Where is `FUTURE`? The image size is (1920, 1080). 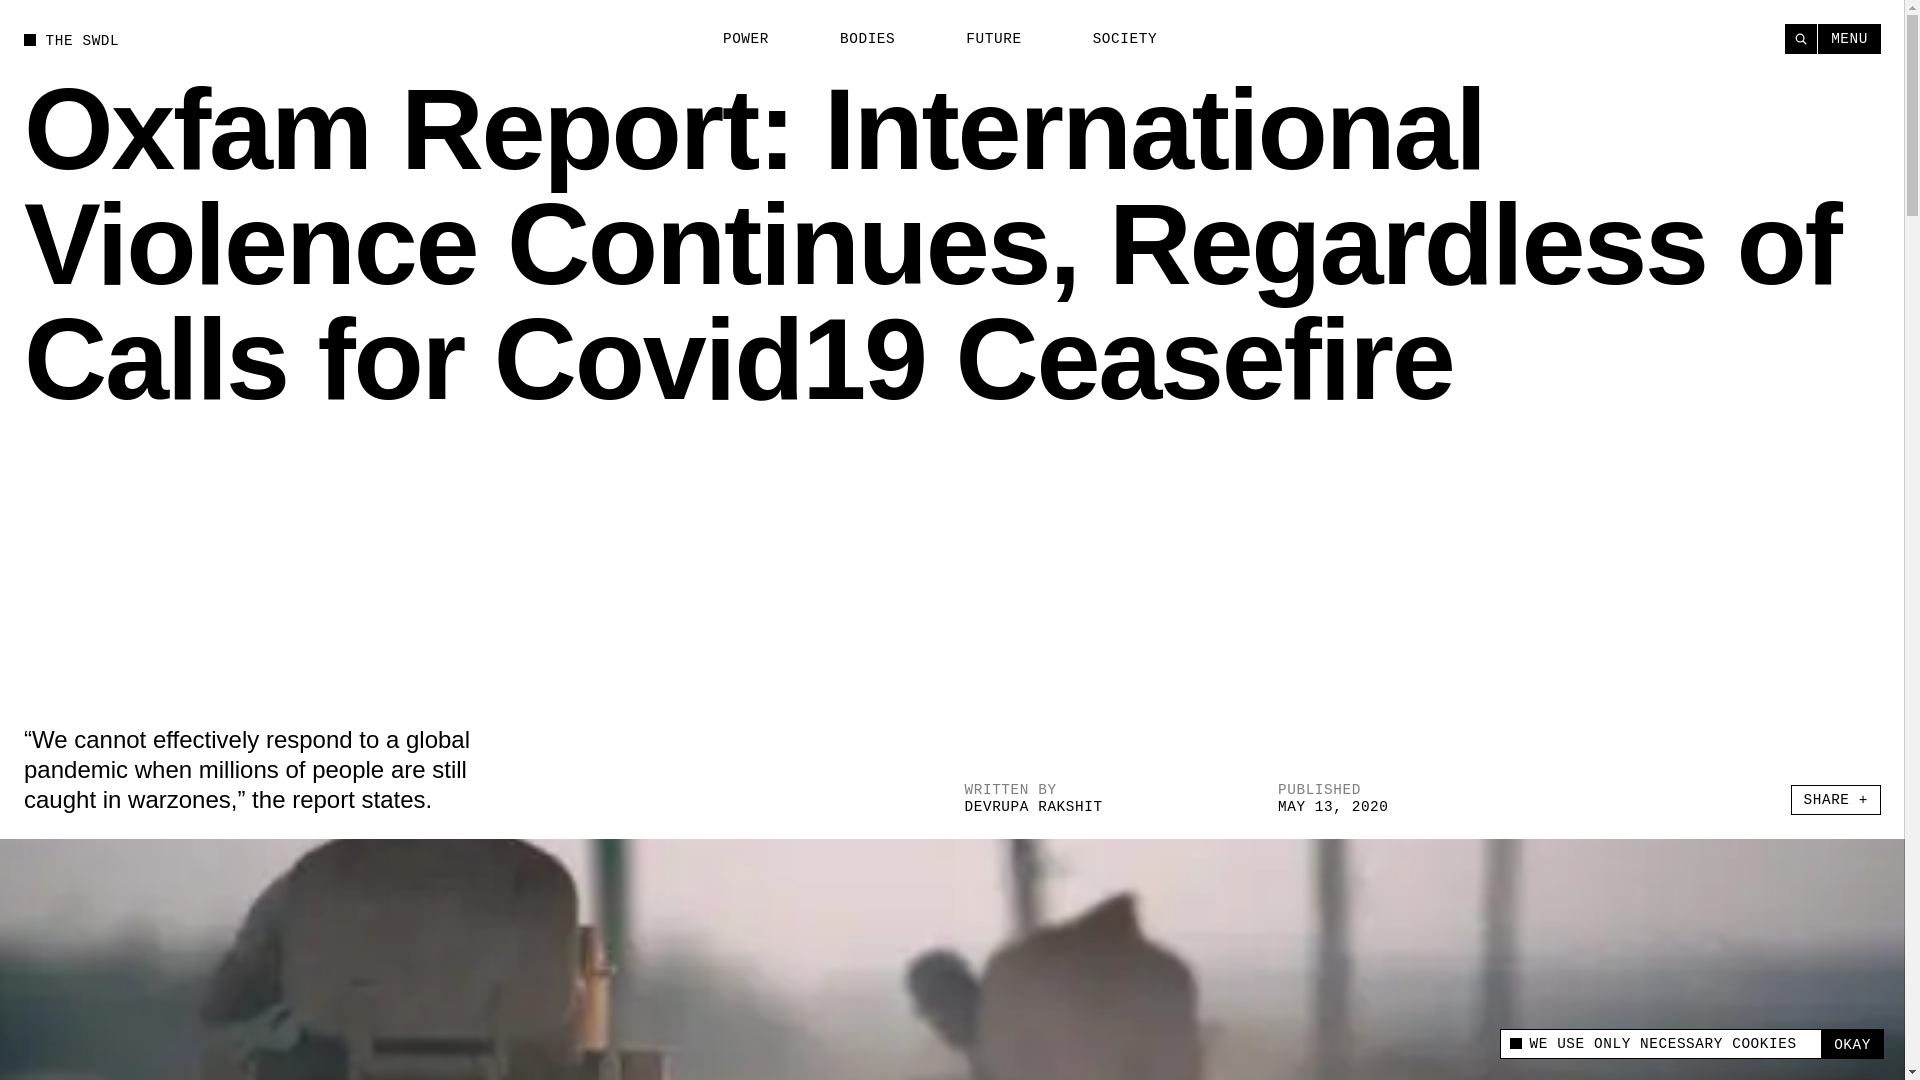 FUTURE is located at coordinates (982, 39).